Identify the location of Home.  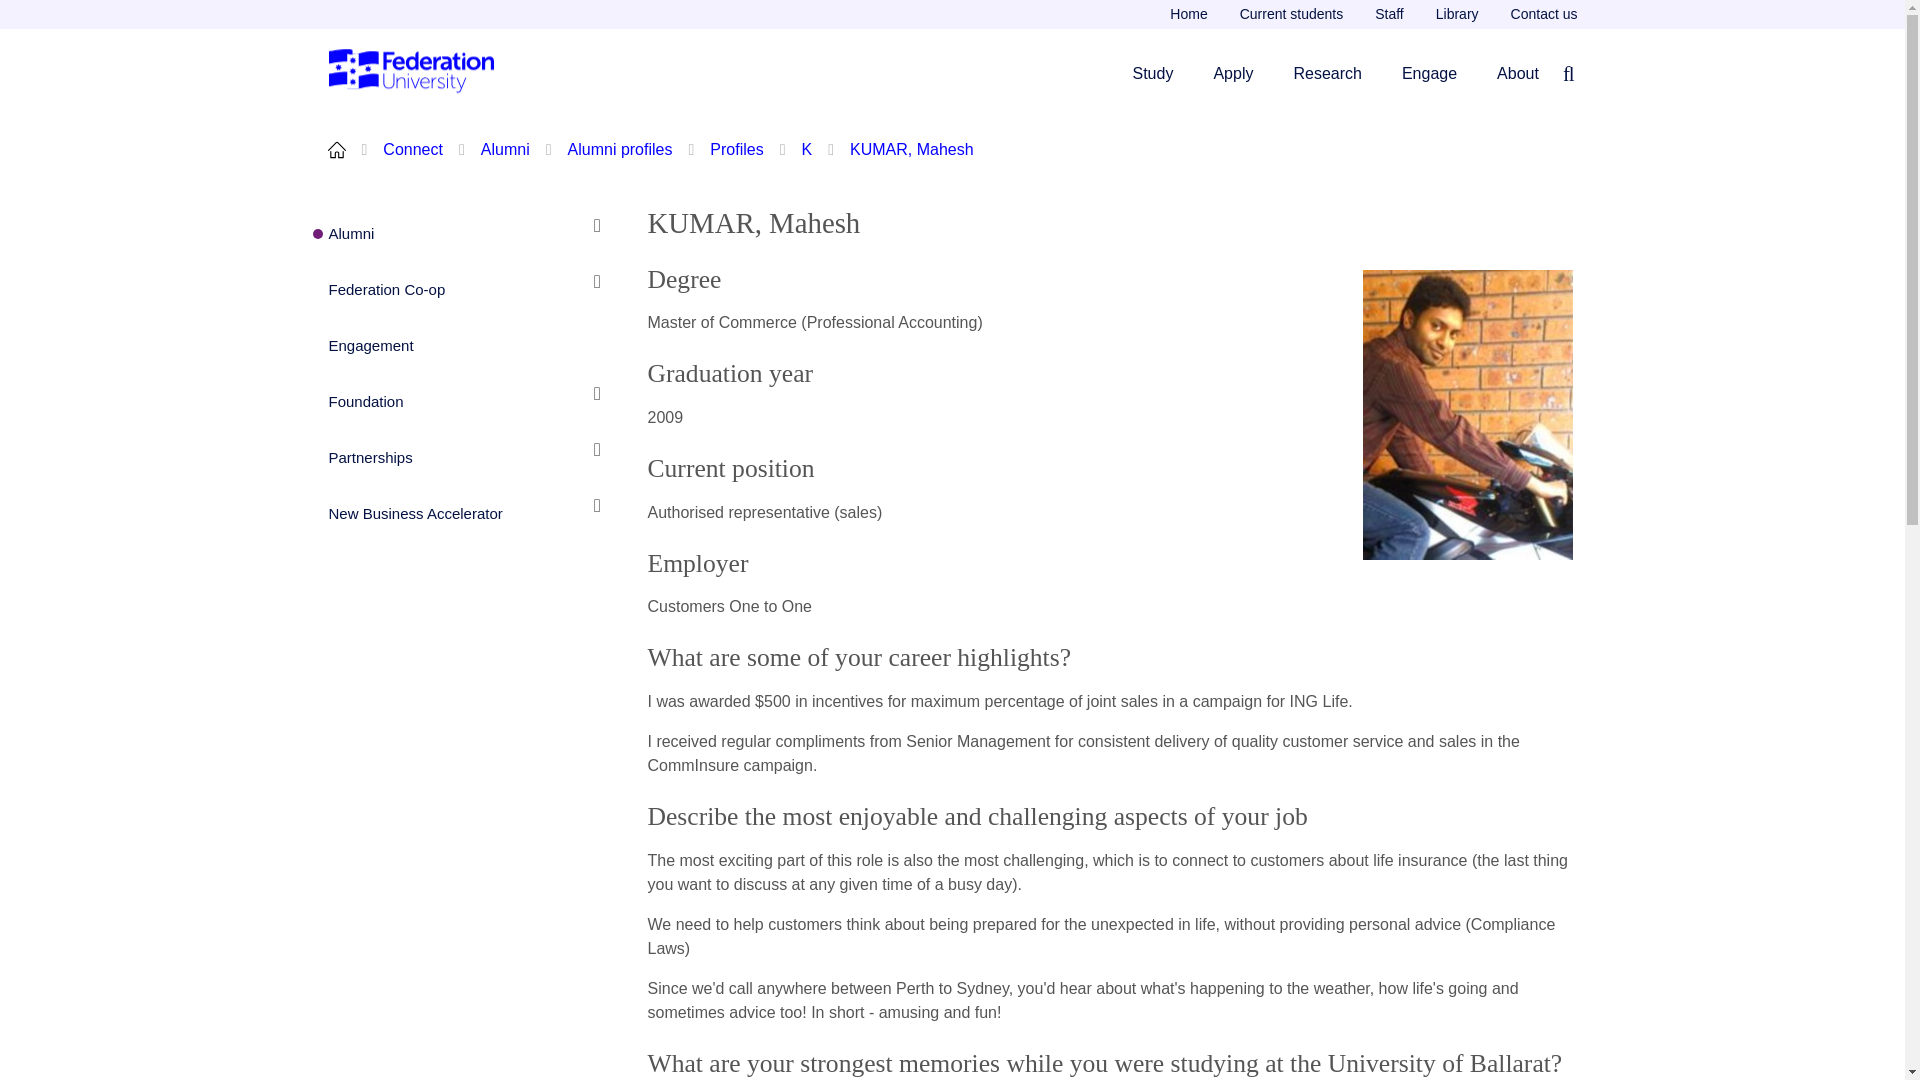
(1188, 14).